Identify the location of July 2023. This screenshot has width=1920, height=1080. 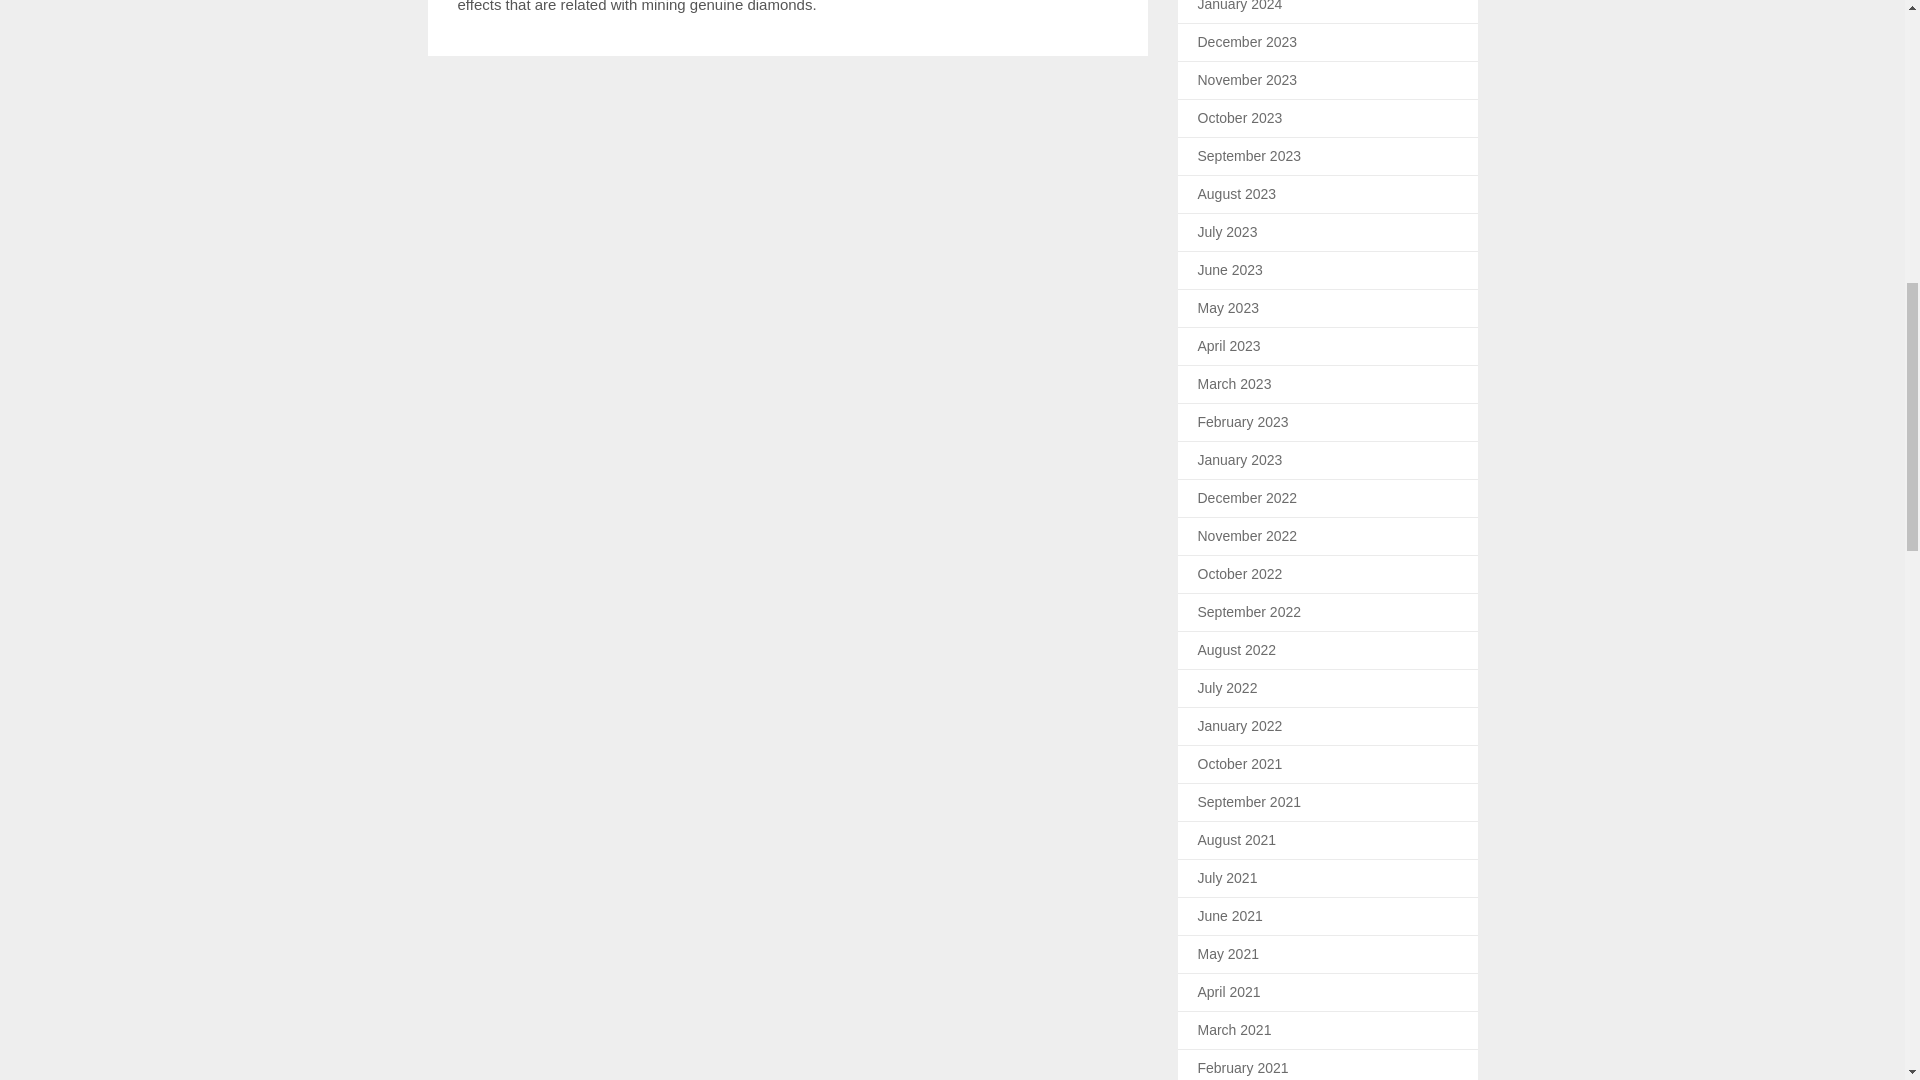
(1228, 231).